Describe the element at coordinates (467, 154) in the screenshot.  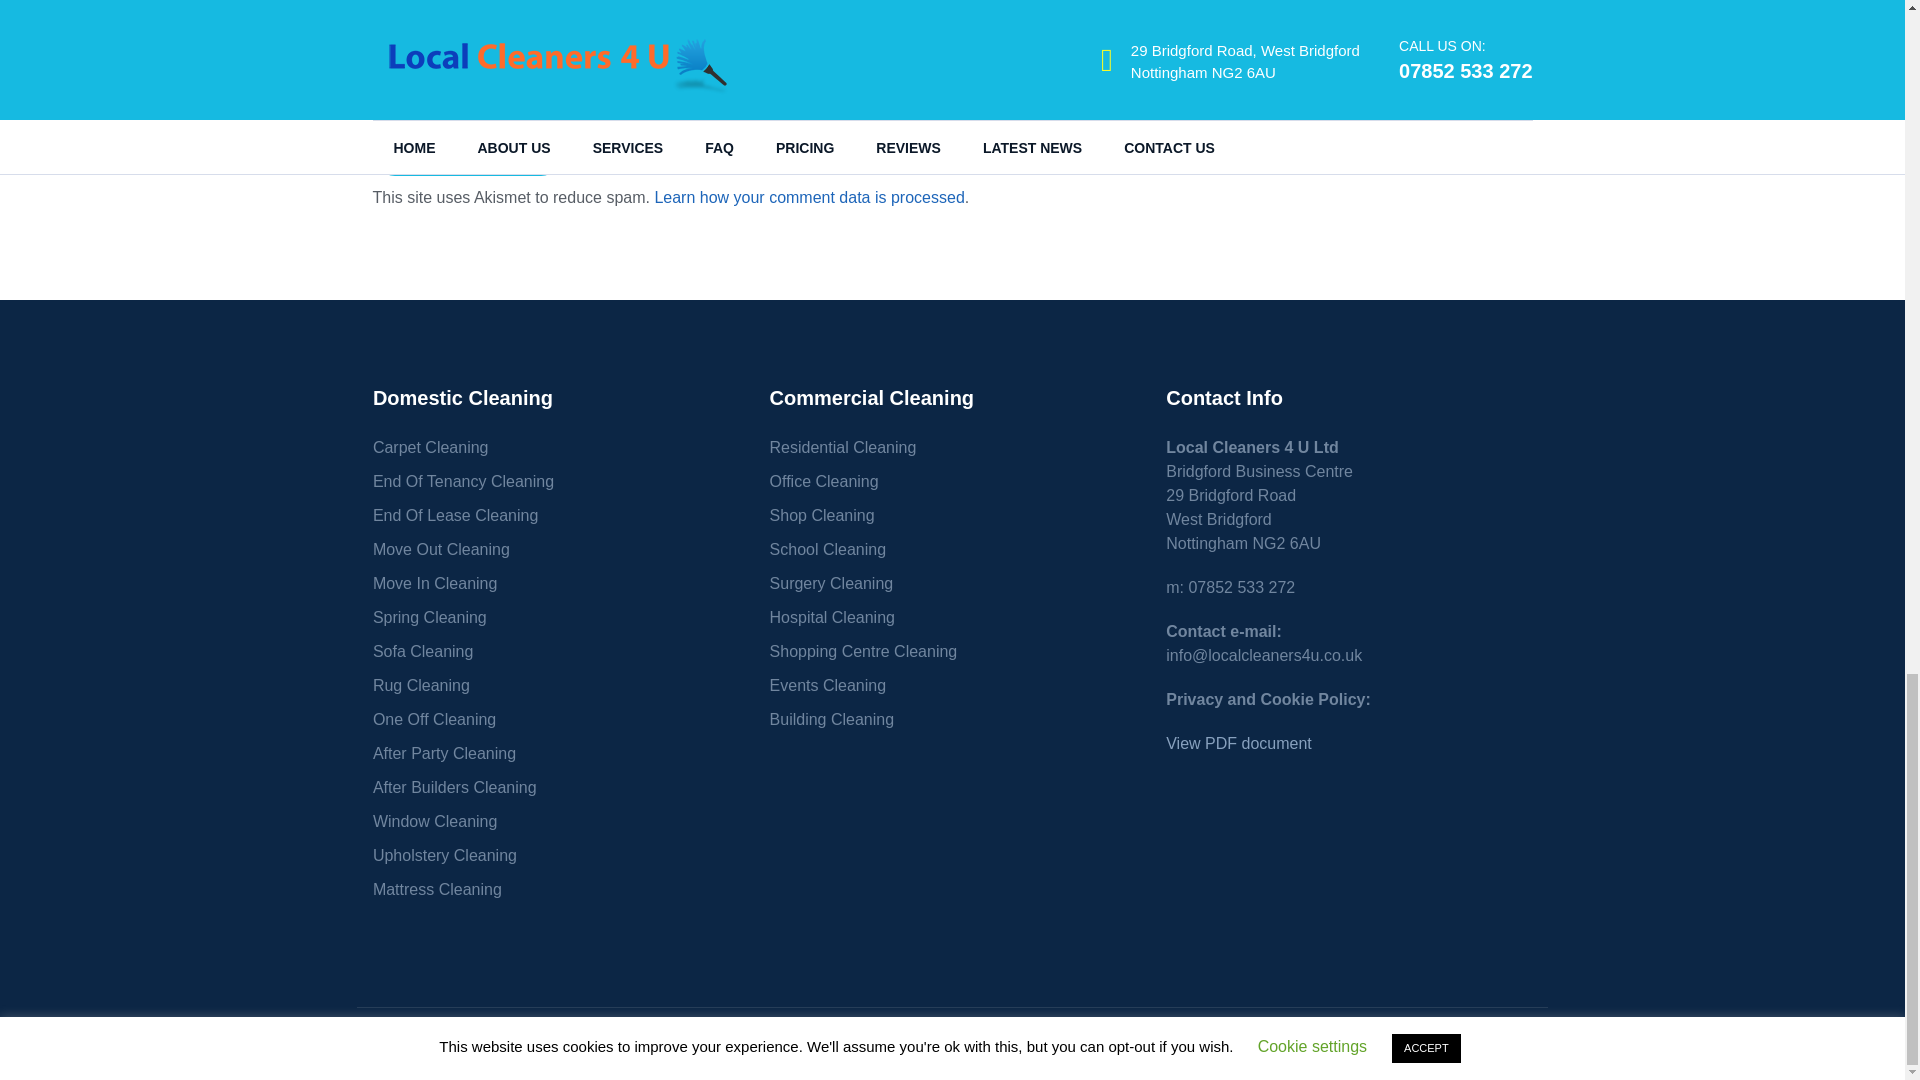
I see `Add Comment` at that location.